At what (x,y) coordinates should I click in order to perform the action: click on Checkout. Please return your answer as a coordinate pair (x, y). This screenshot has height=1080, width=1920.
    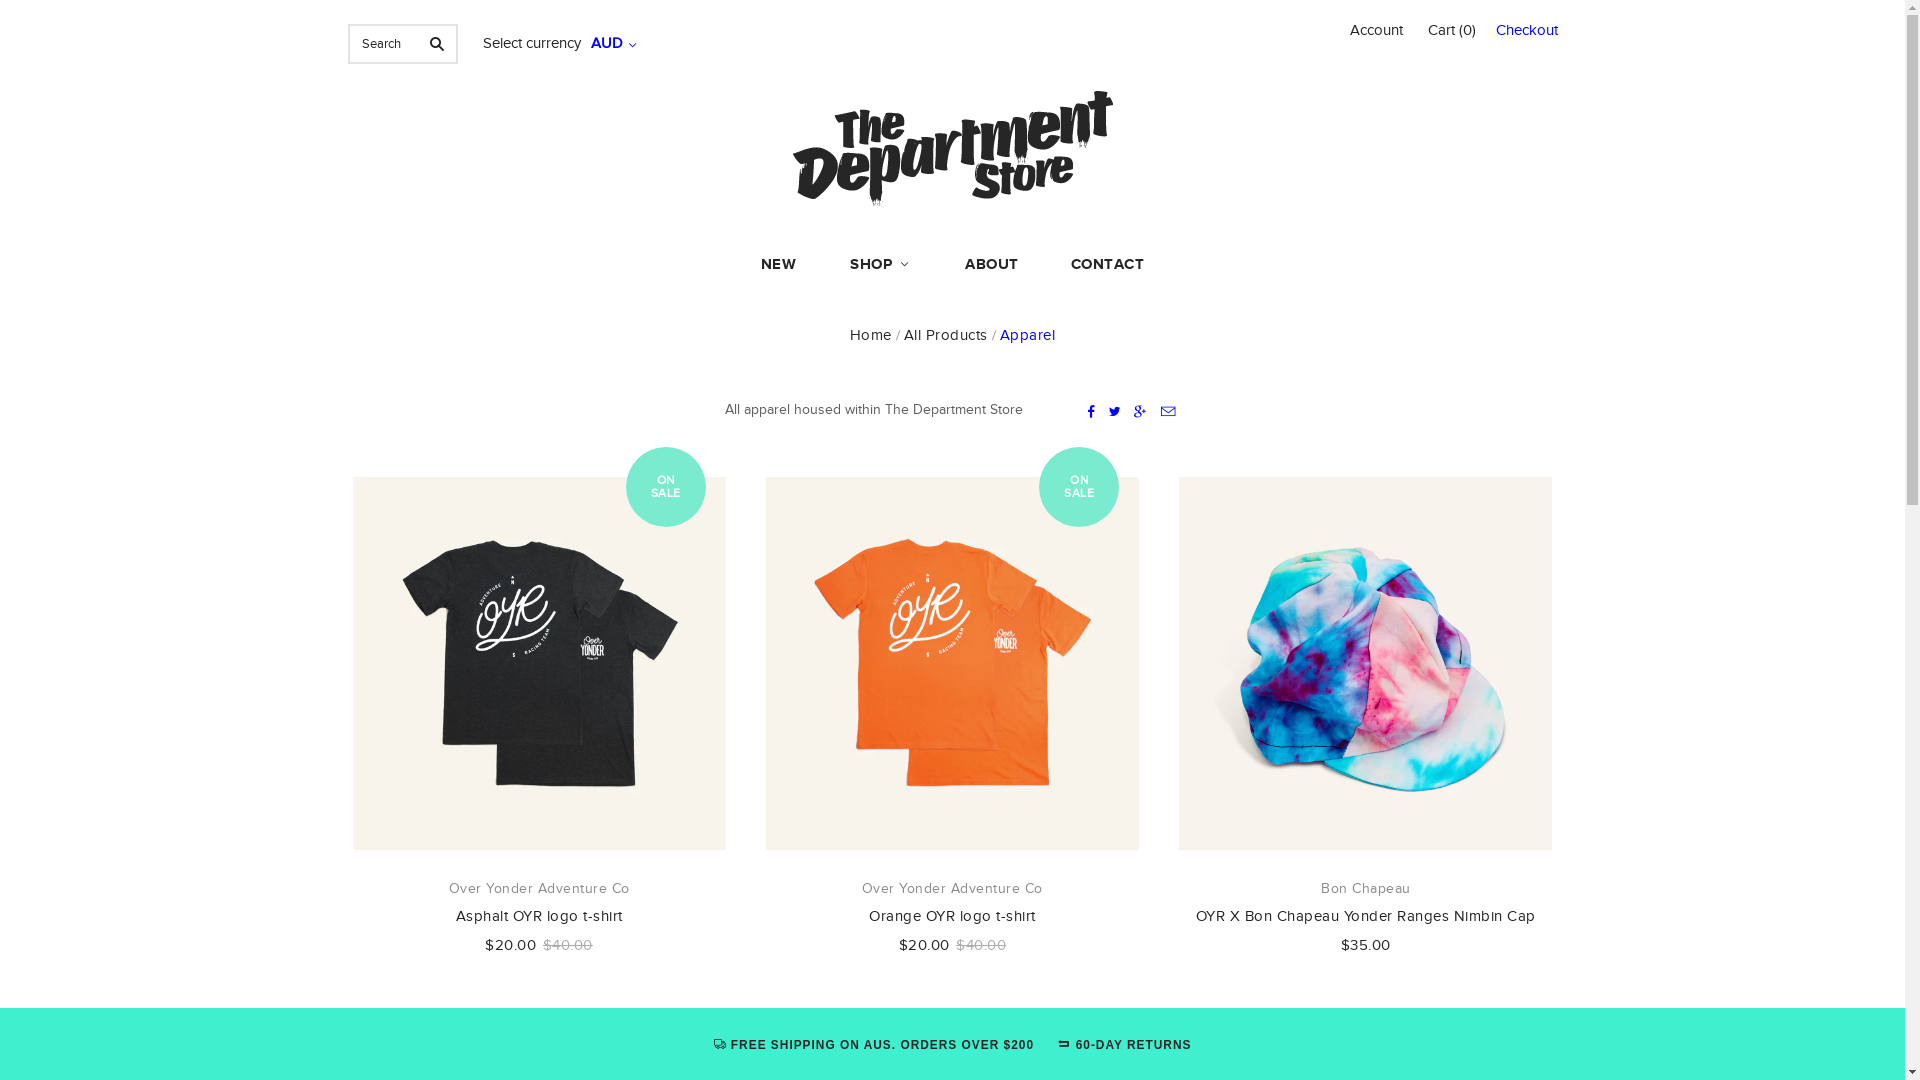
    Looking at the image, I should click on (1527, 34).